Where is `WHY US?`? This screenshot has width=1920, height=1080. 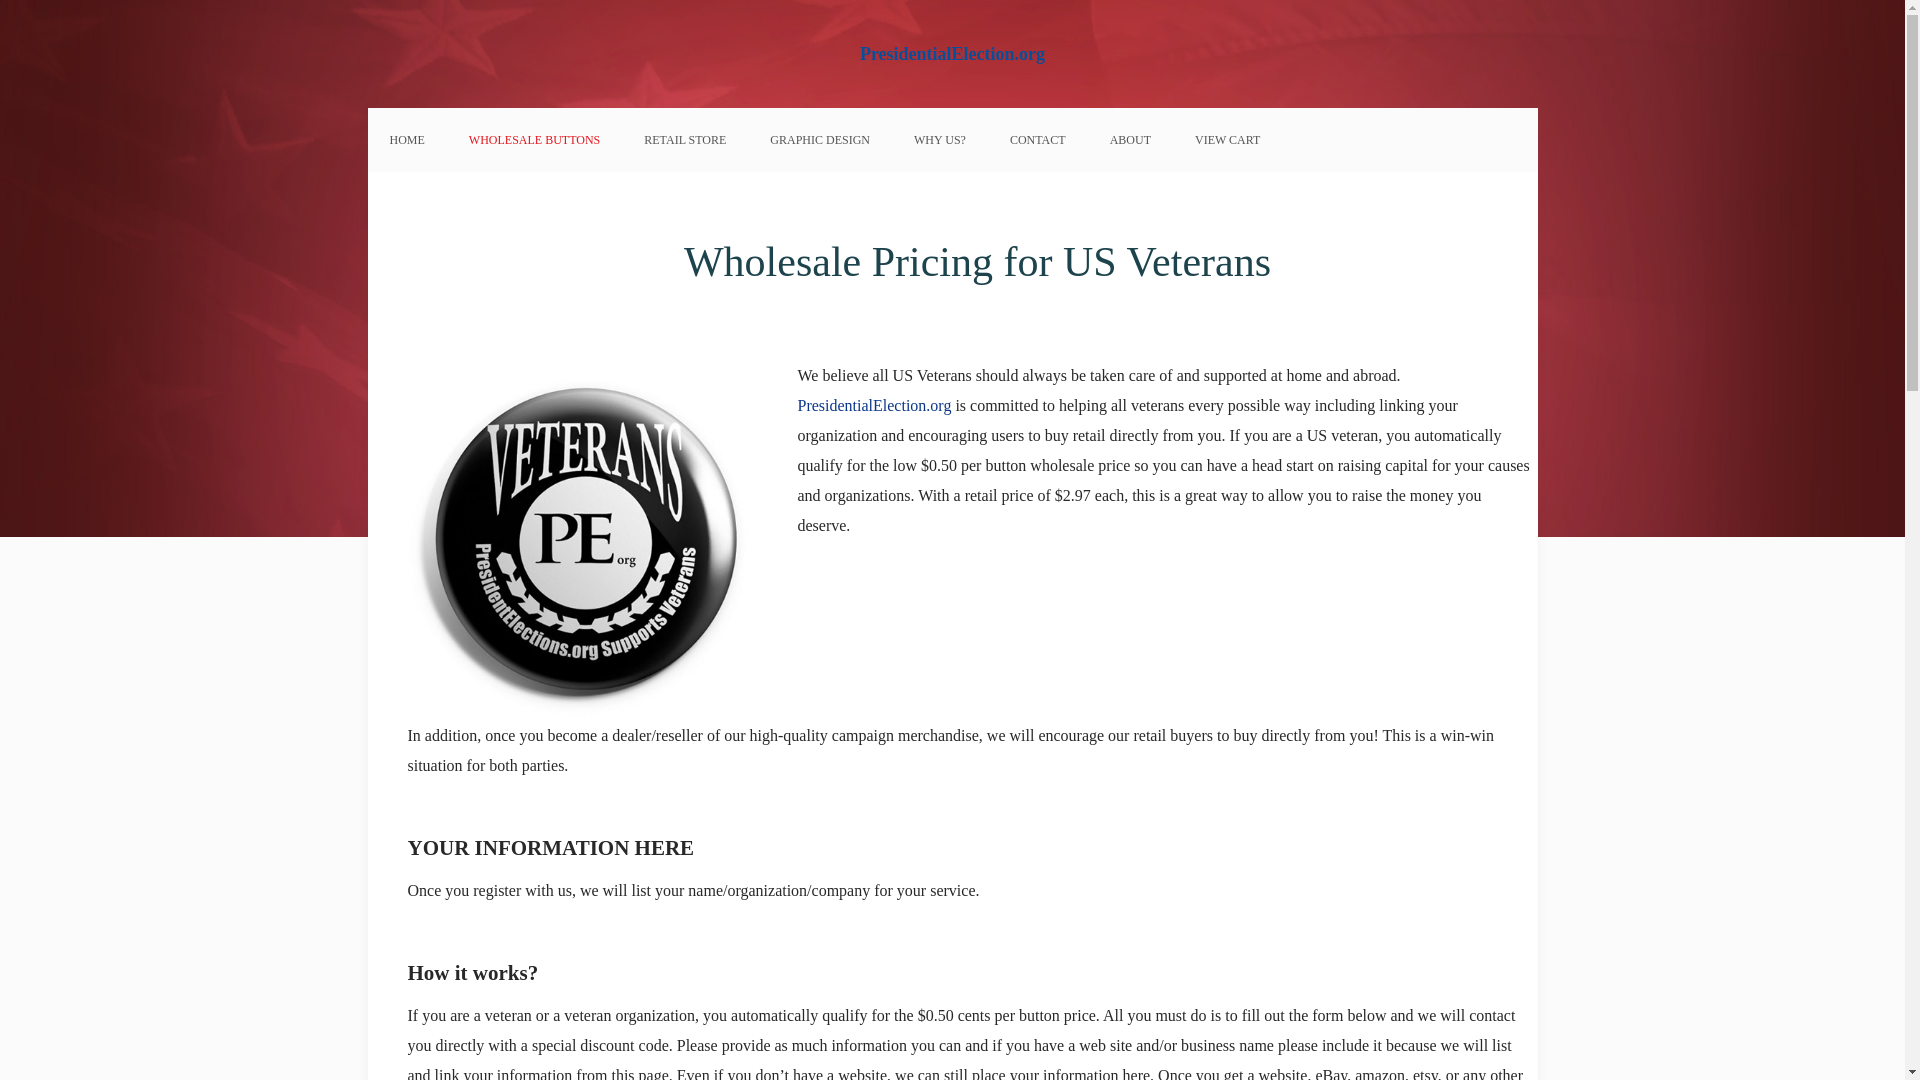
WHY US? is located at coordinates (940, 140).